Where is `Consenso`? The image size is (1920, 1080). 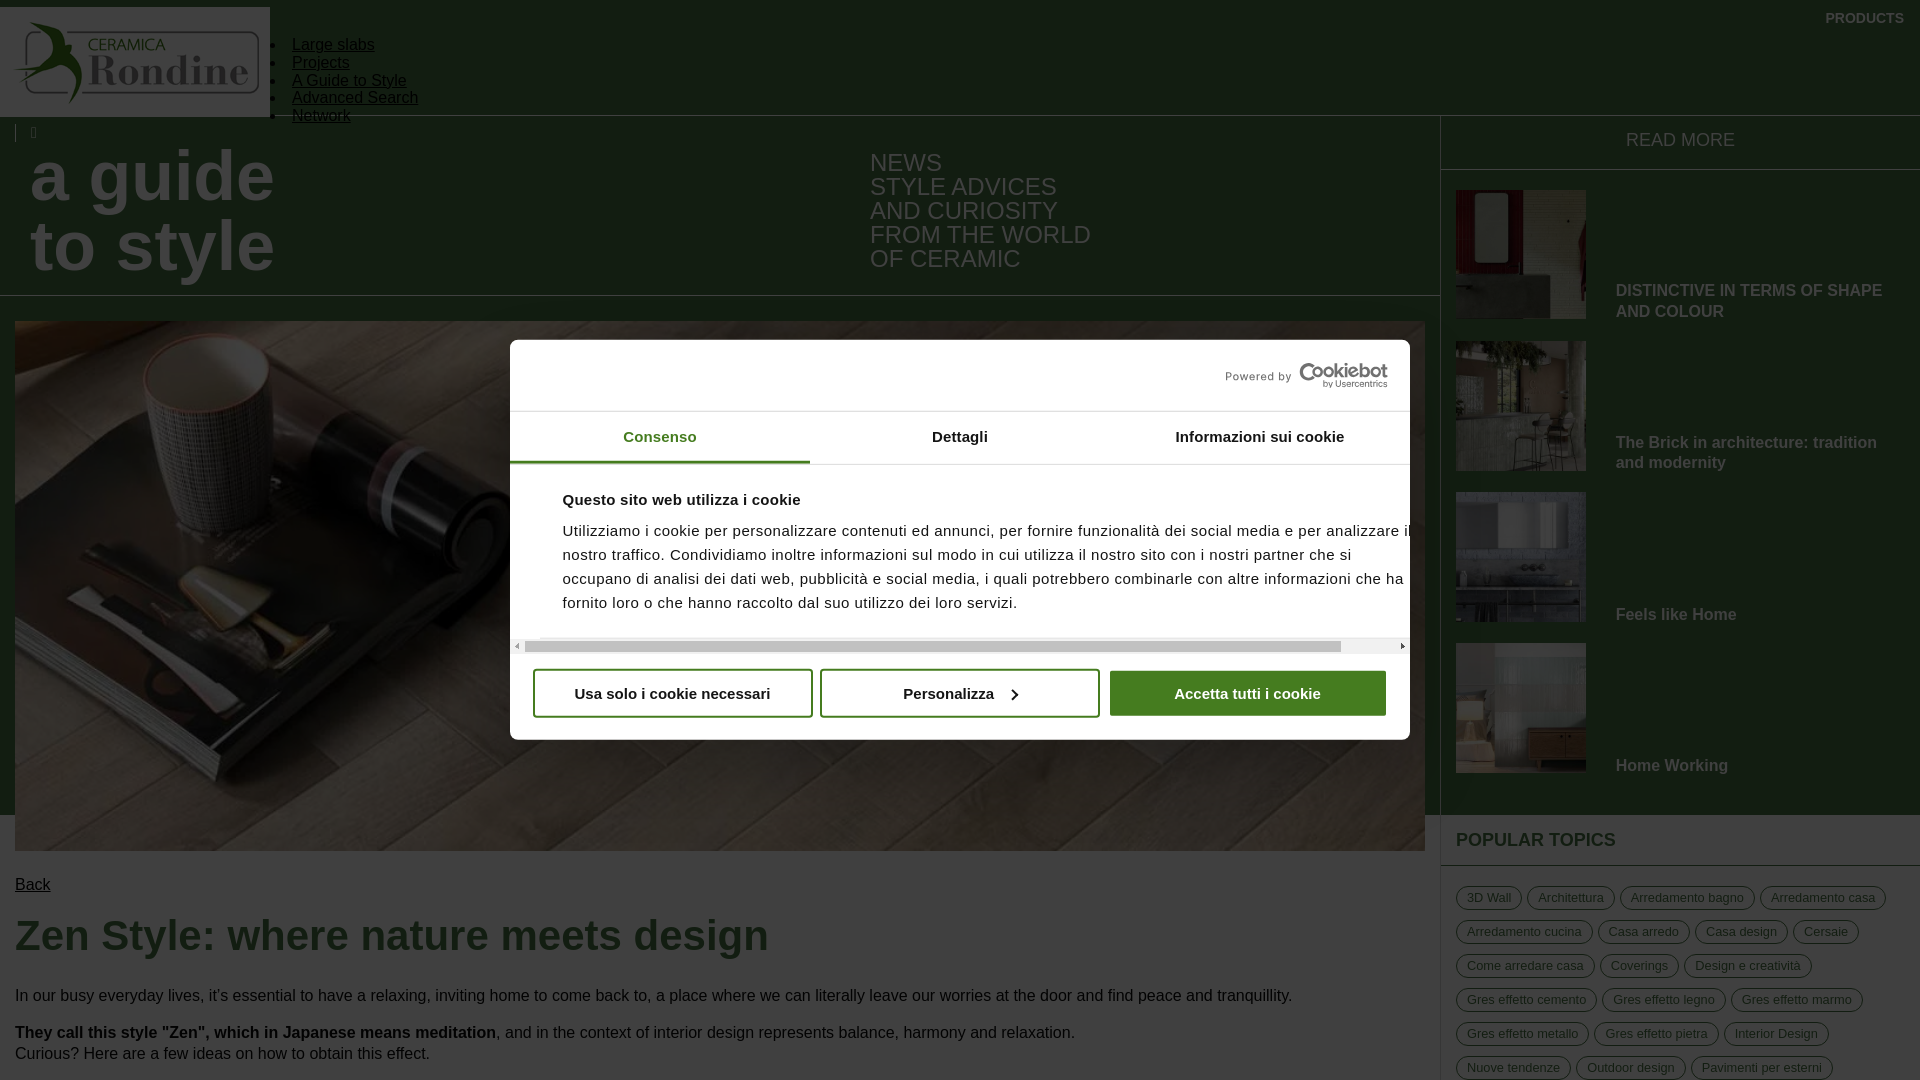 Consenso is located at coordinates (660, 438).